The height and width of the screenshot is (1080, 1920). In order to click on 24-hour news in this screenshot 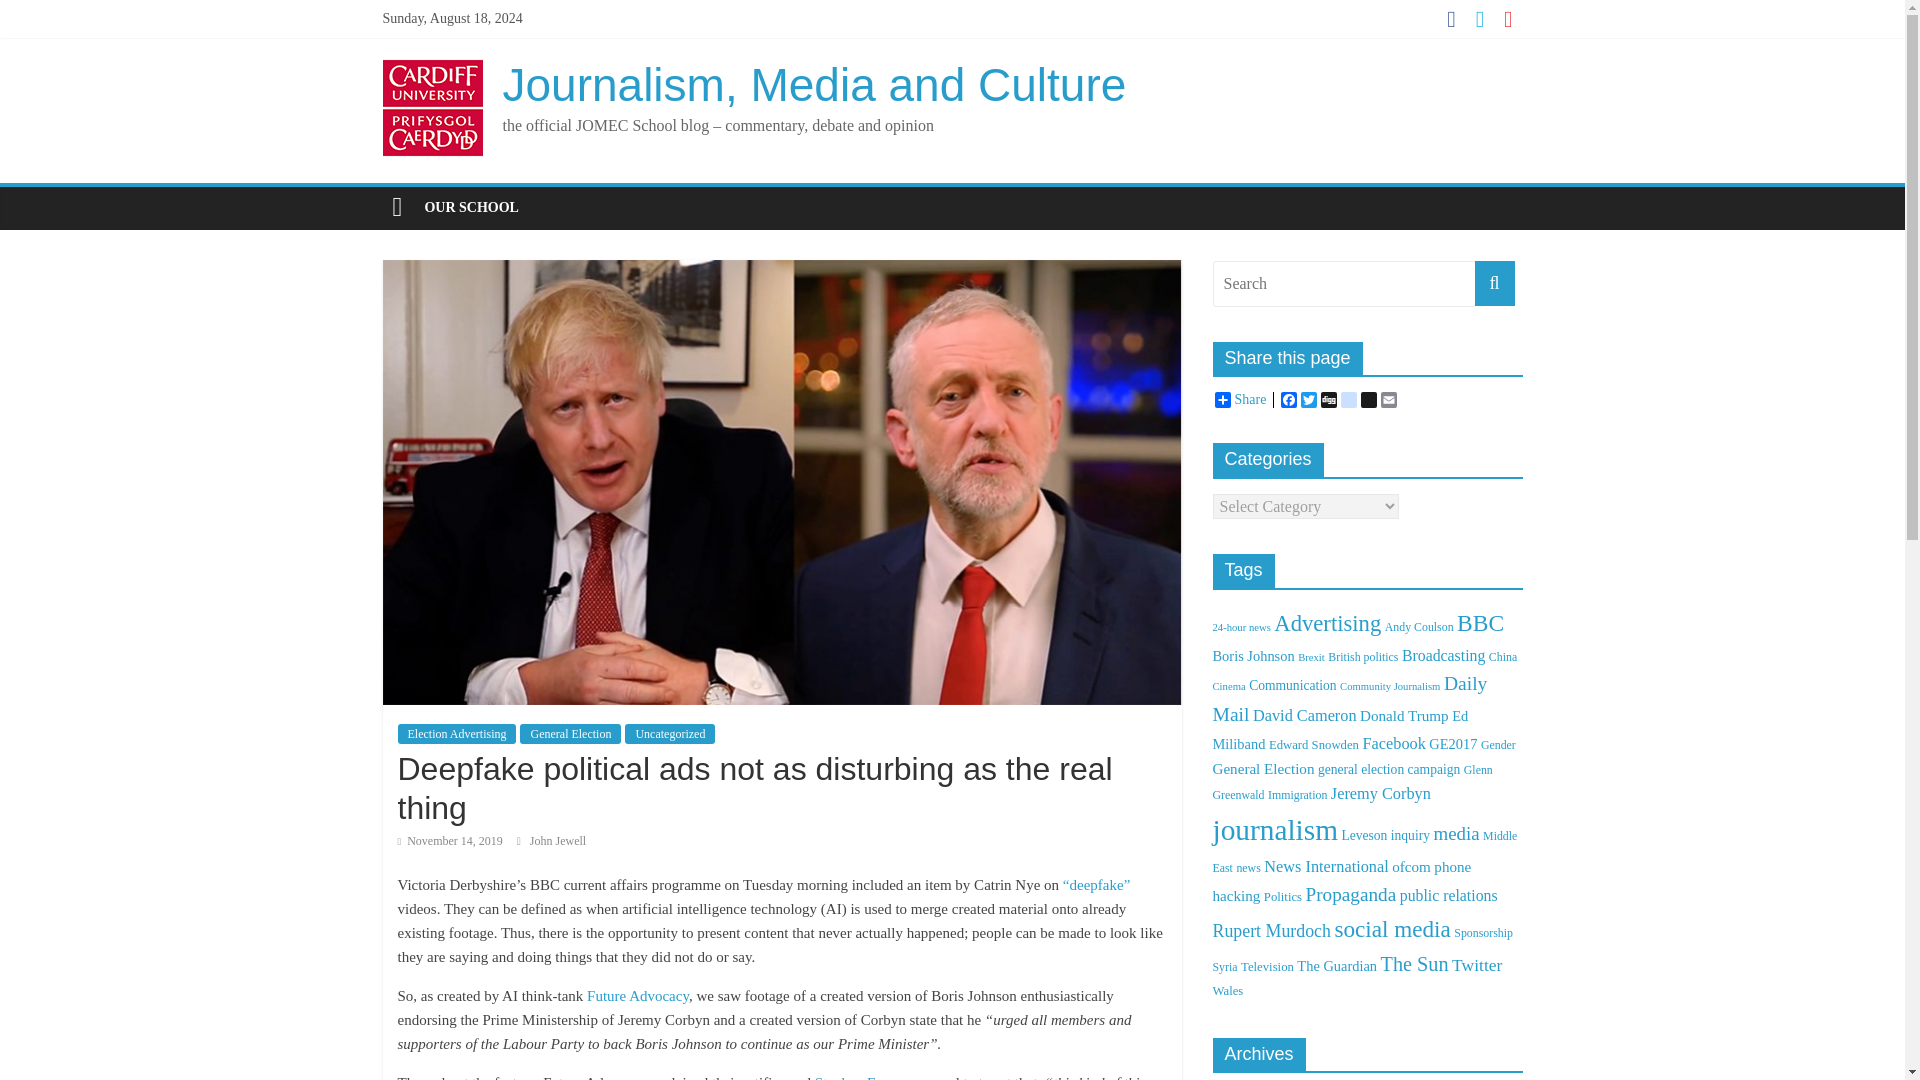, I will do `click(1240, 627)`.